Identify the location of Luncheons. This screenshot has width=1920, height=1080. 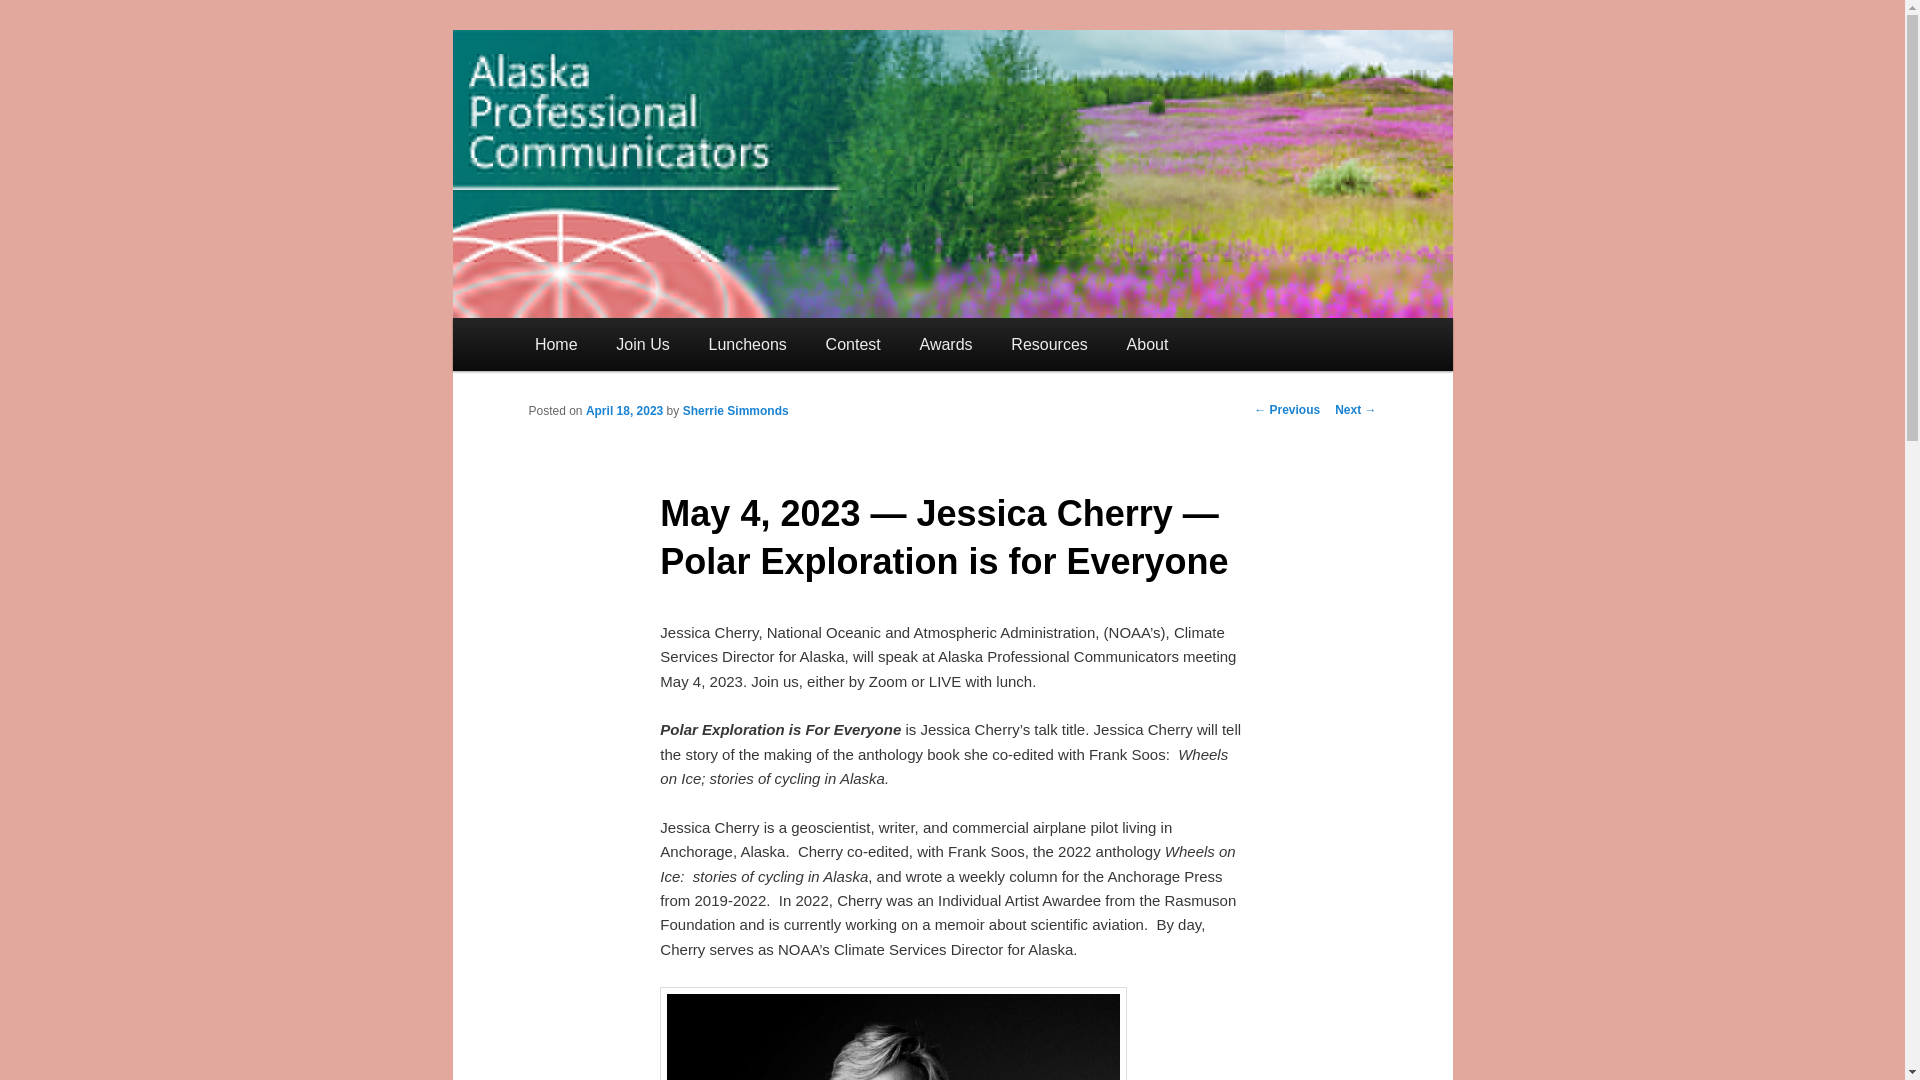
(748, 344).